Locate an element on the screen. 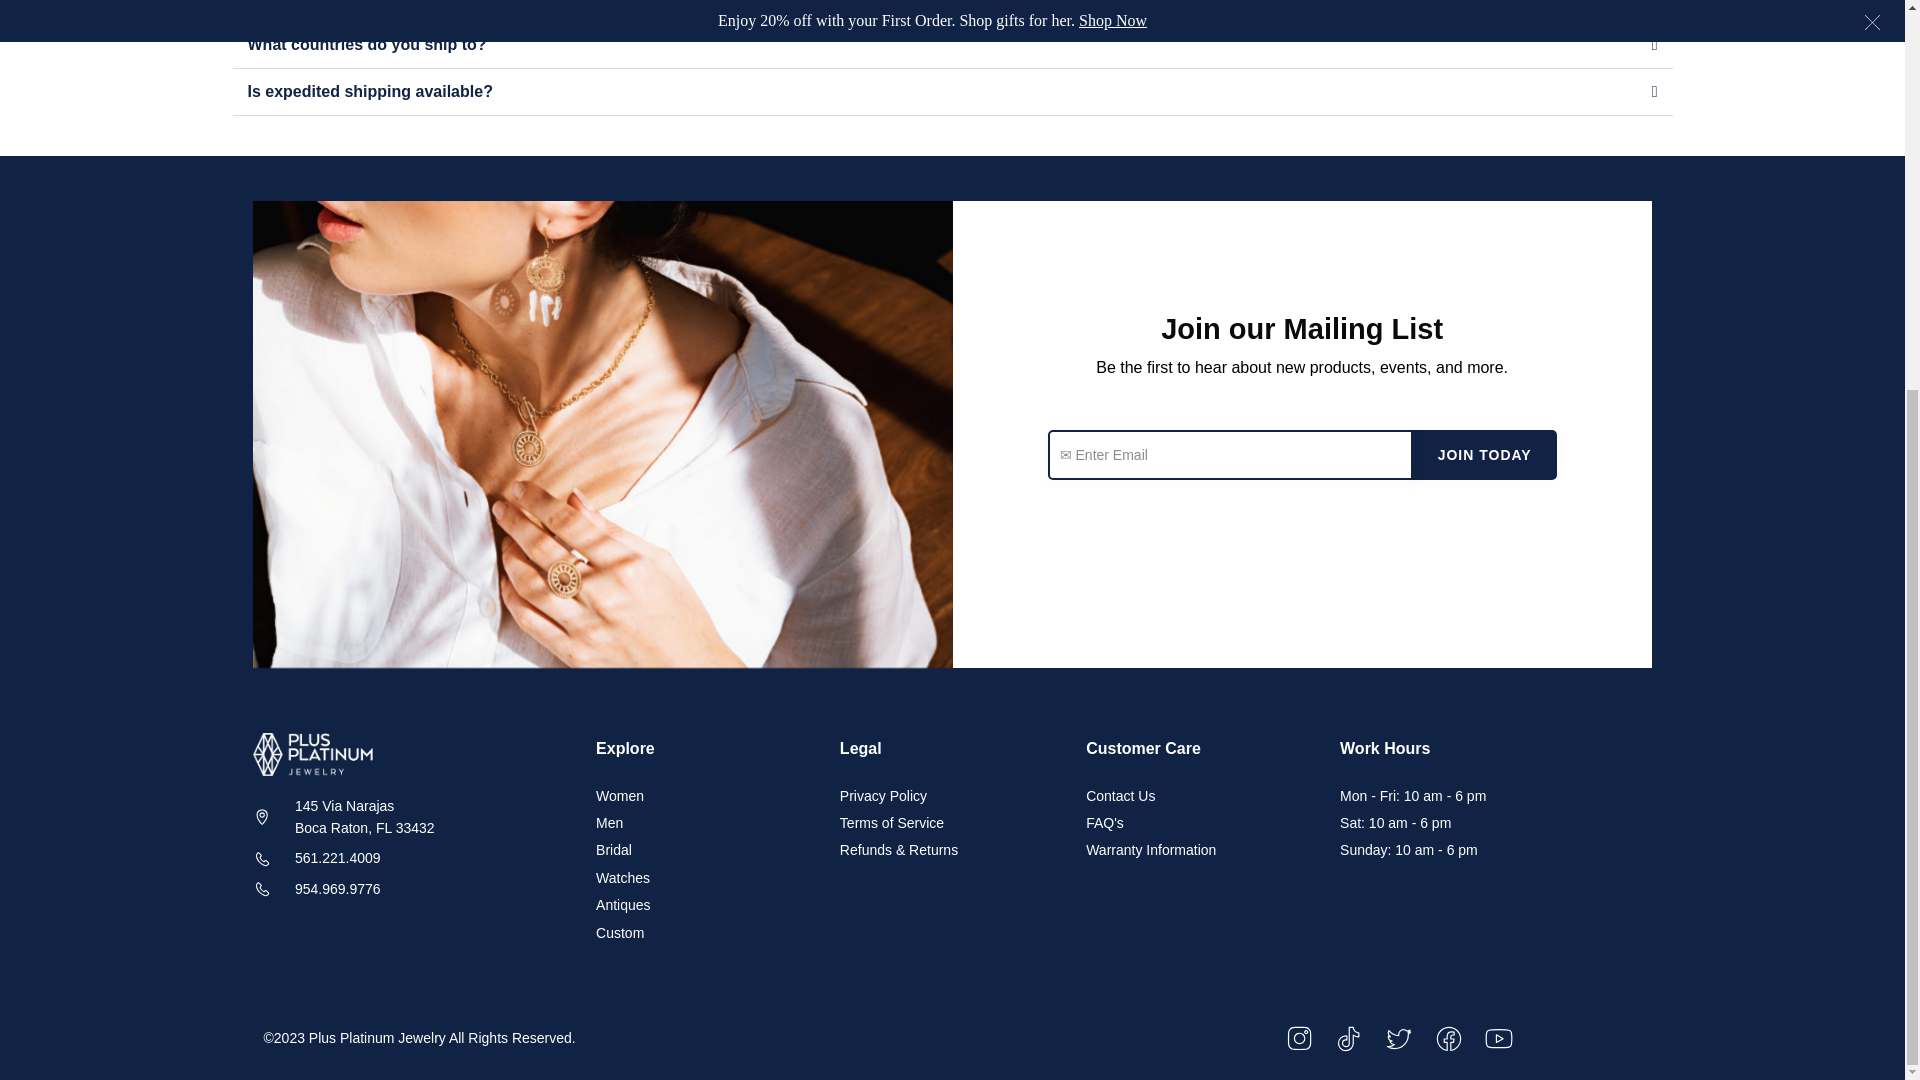  Women is located at coordinates (707, 796).